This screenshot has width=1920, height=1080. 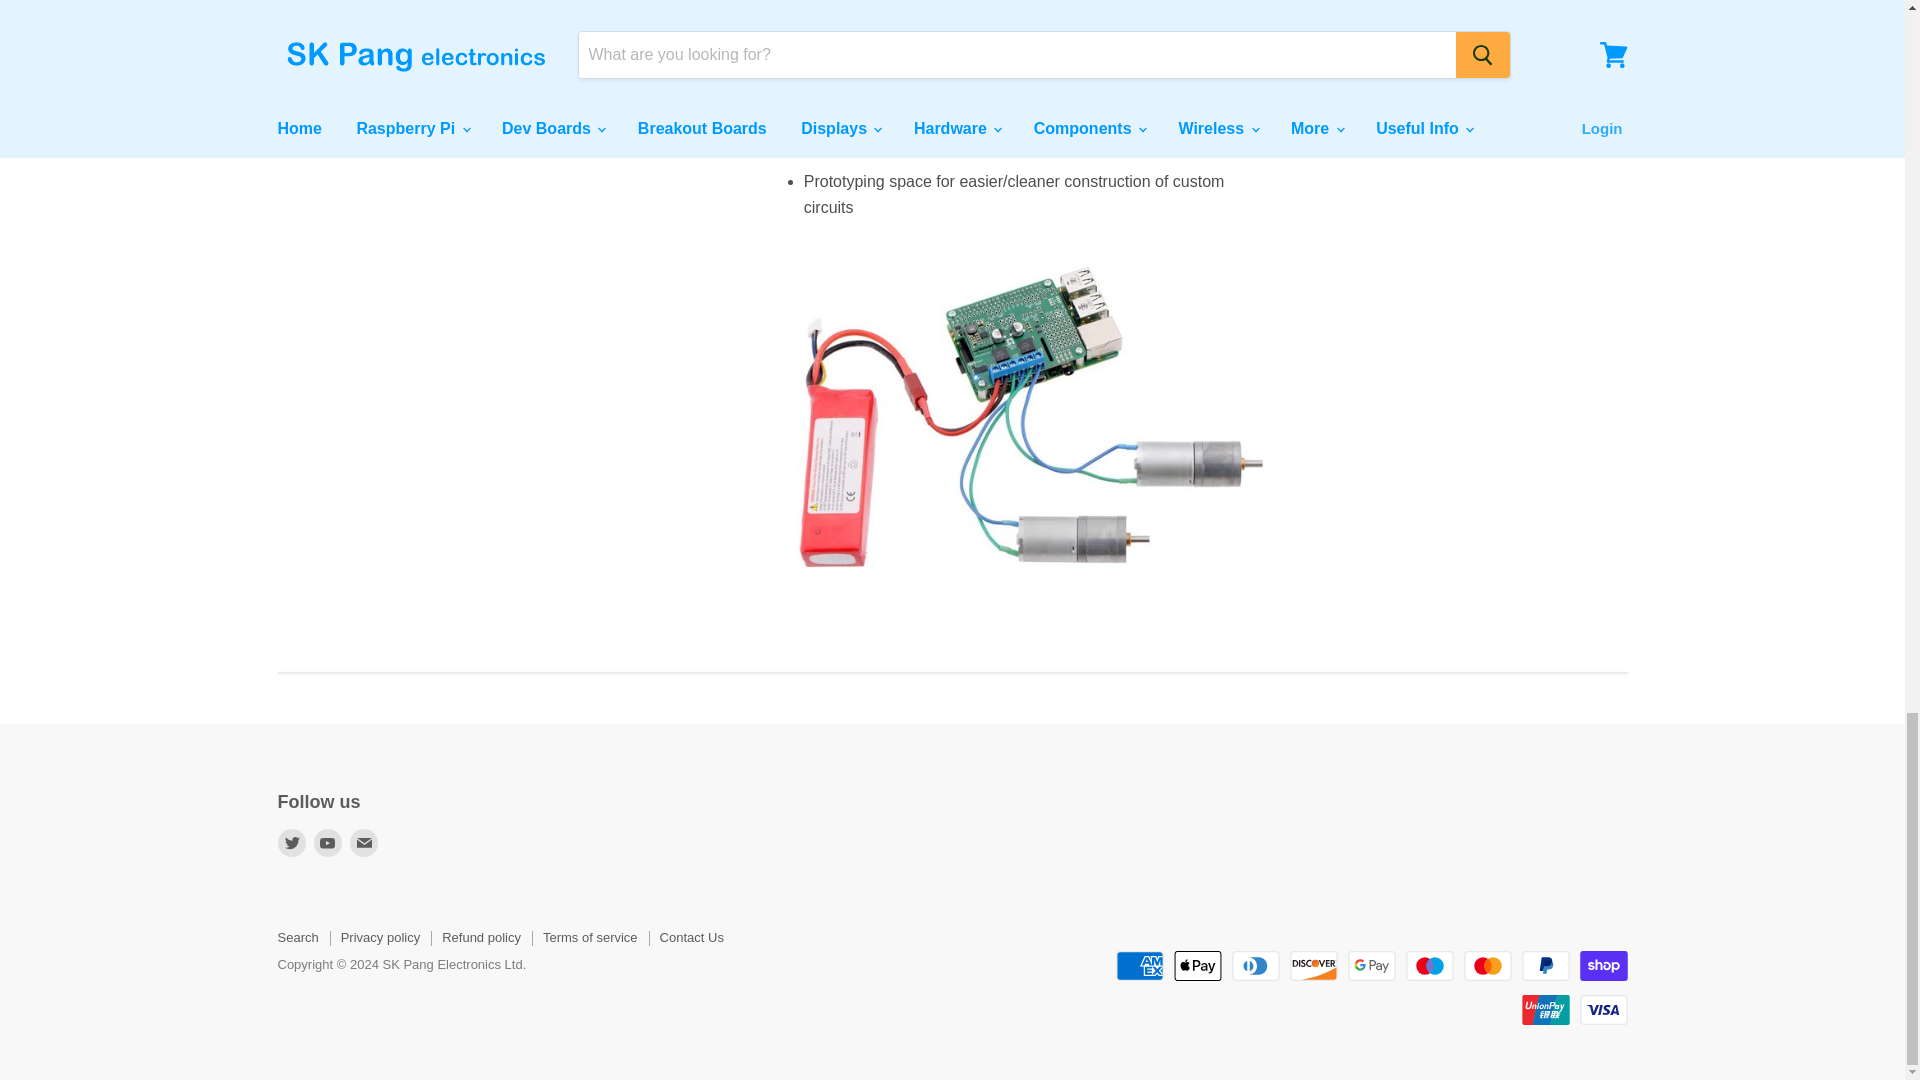 I want to click on Youtube, so click(x=328, y=843).